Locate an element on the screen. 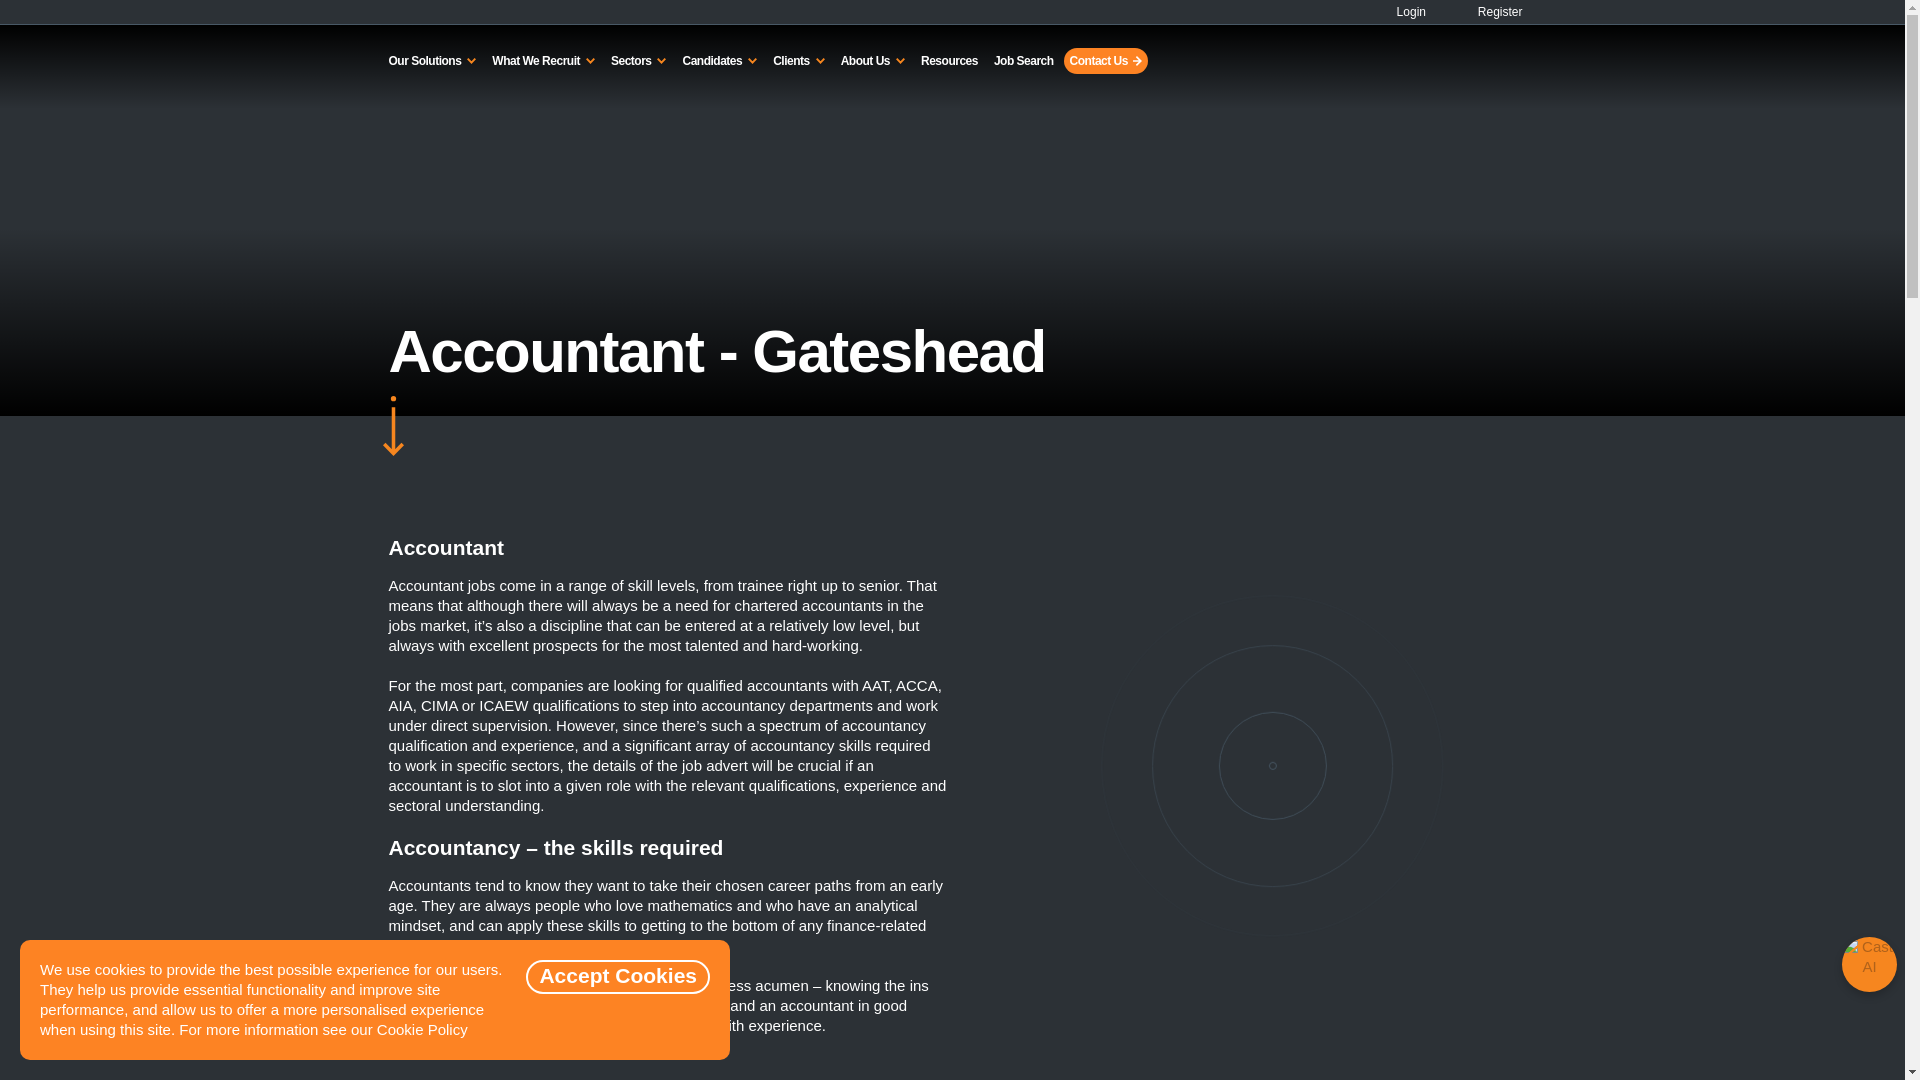 This screenshot has height=1080, width=1920. Sectors is located at coordinates (638, 60).